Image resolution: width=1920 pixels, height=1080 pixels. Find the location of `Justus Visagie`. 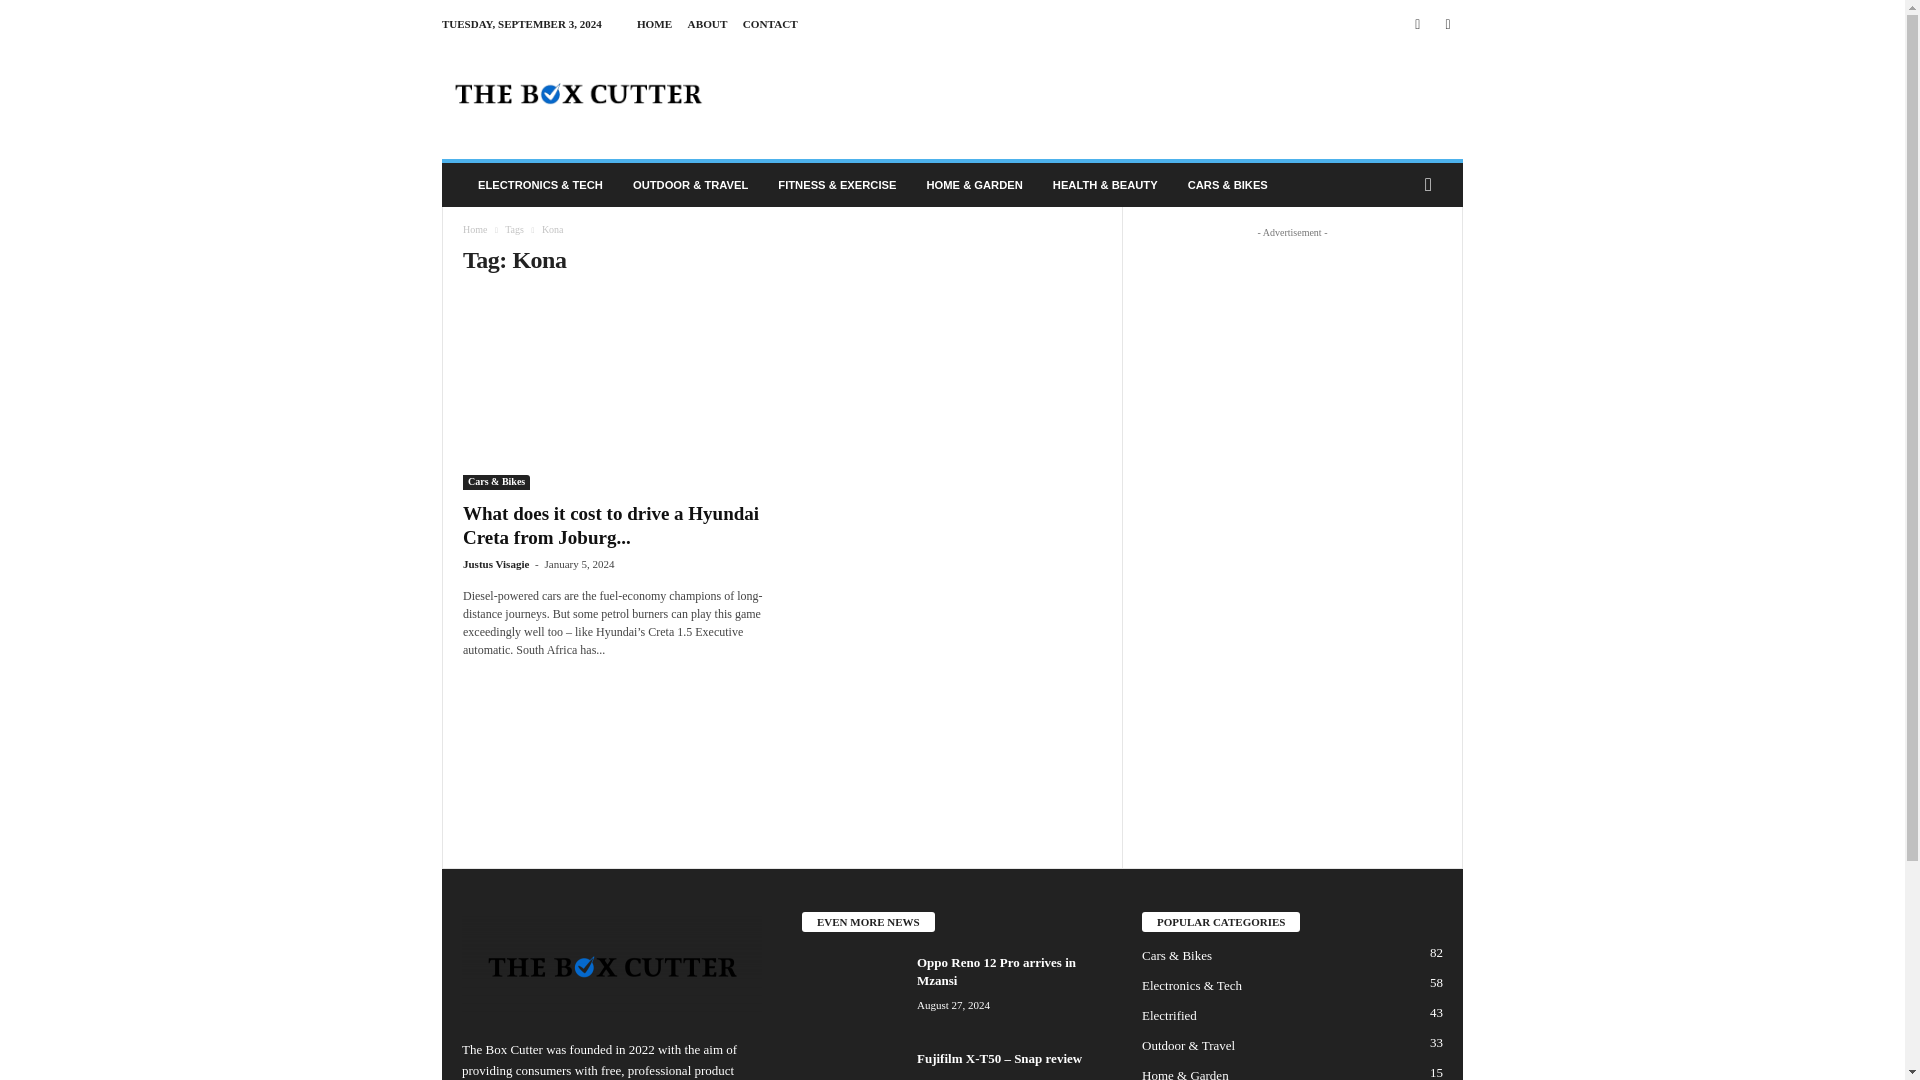

Justus Visagie is located at coordinates (496, 564).